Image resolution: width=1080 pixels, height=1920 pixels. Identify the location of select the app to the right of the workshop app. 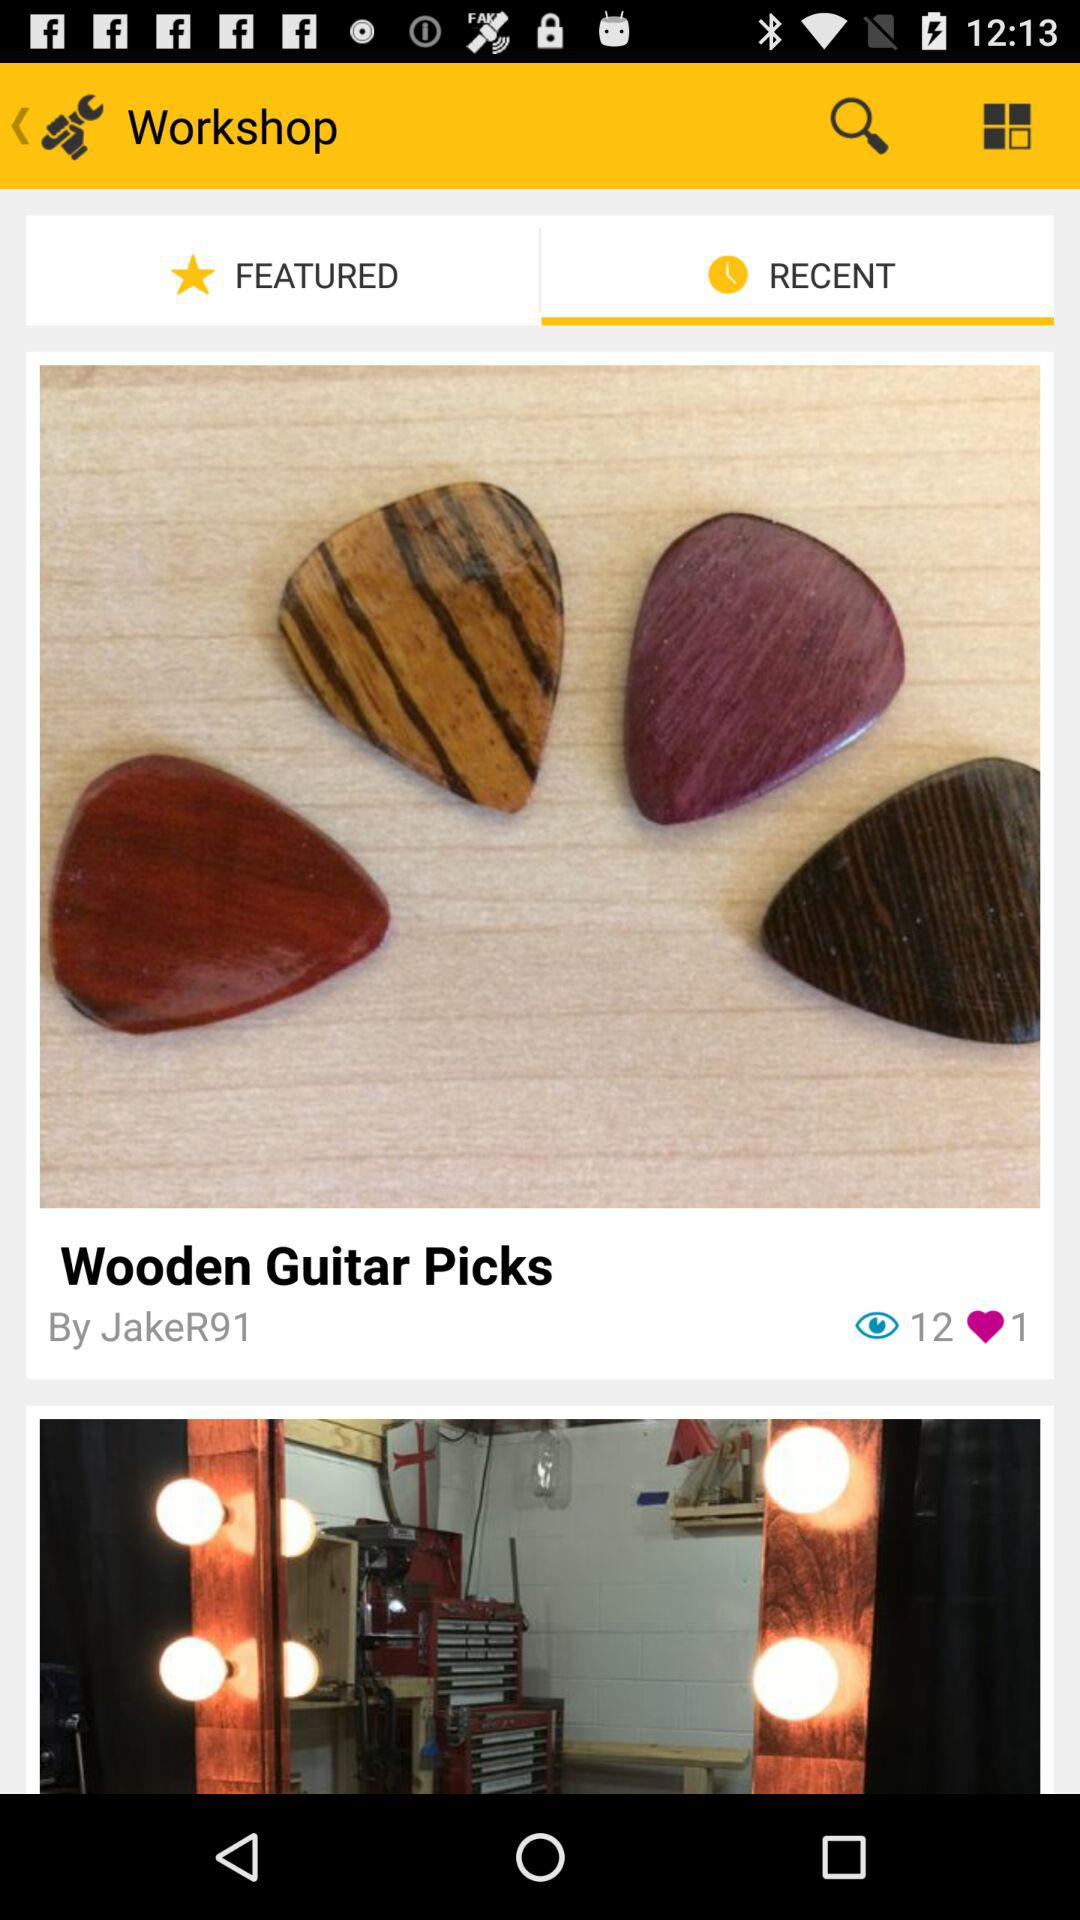
(859, 126).